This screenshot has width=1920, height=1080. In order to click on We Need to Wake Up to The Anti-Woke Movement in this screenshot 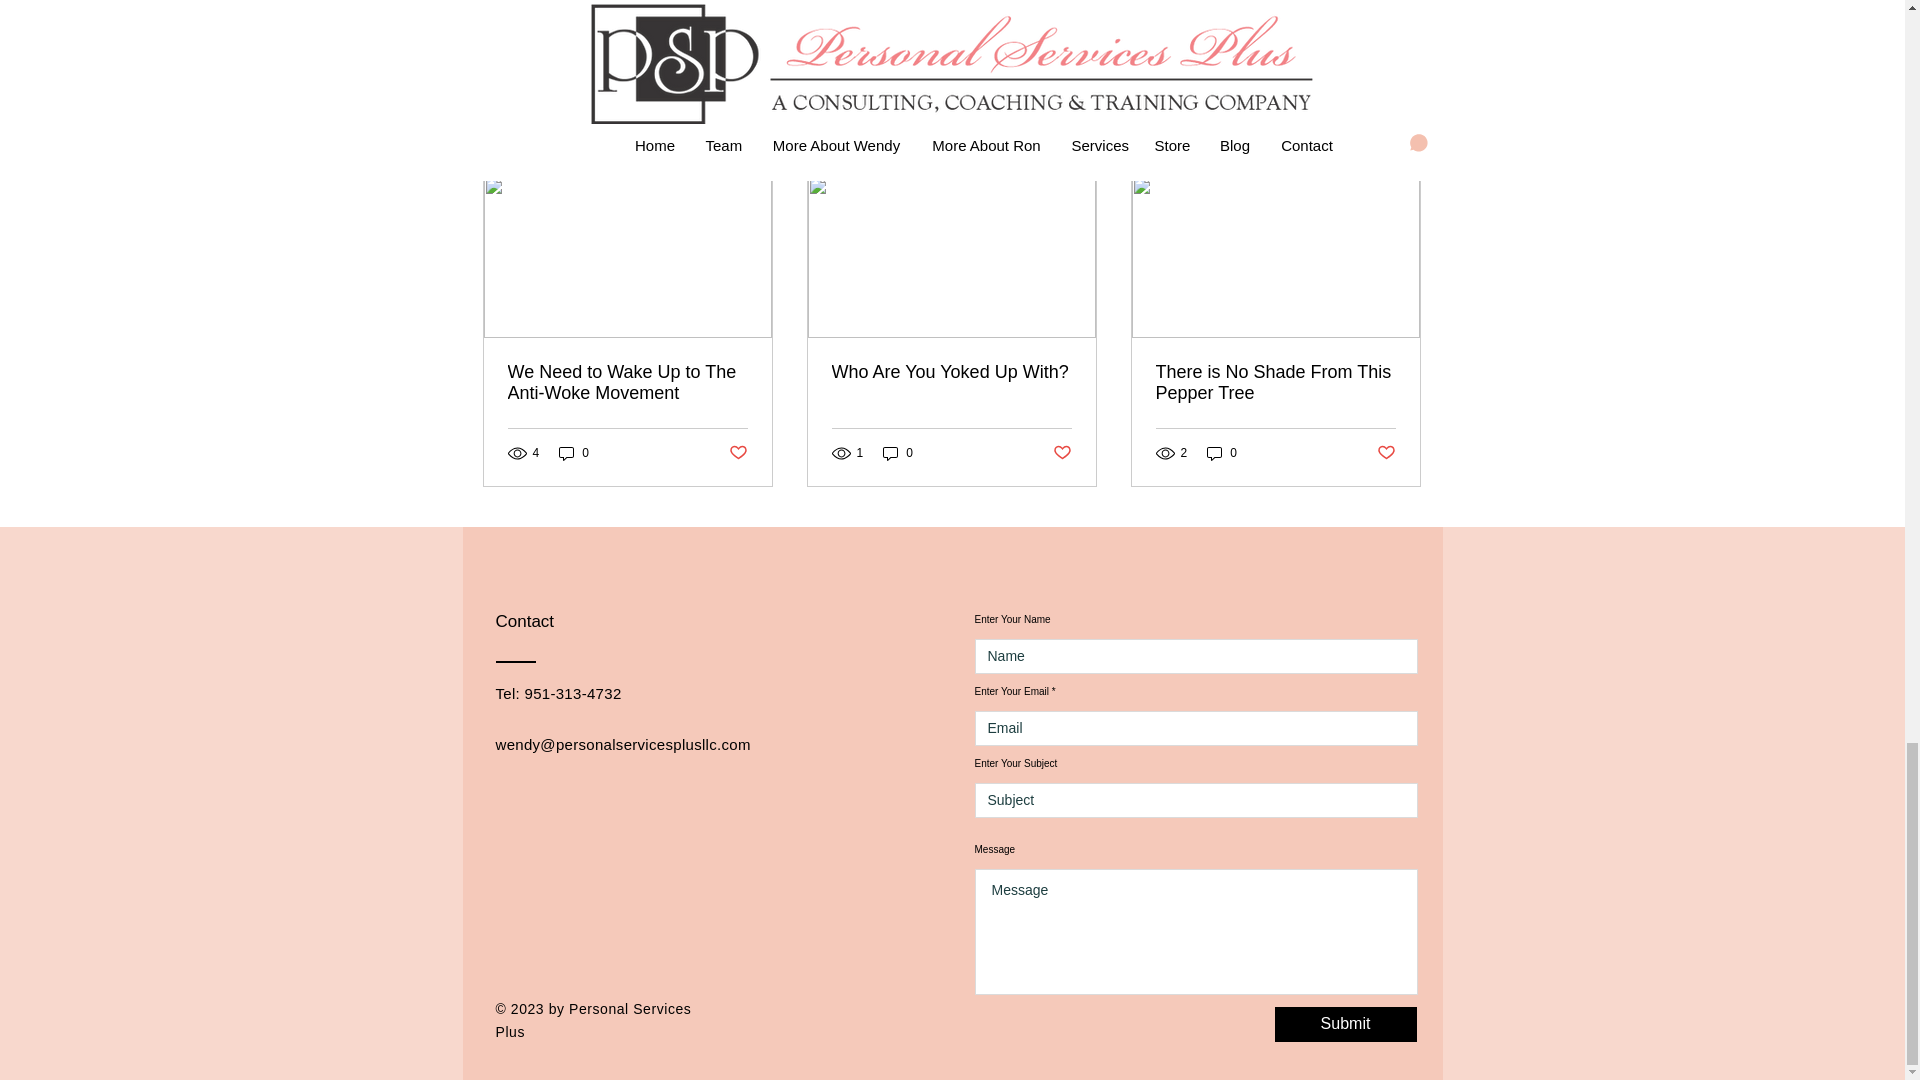, I will do `click(628, 382)`.